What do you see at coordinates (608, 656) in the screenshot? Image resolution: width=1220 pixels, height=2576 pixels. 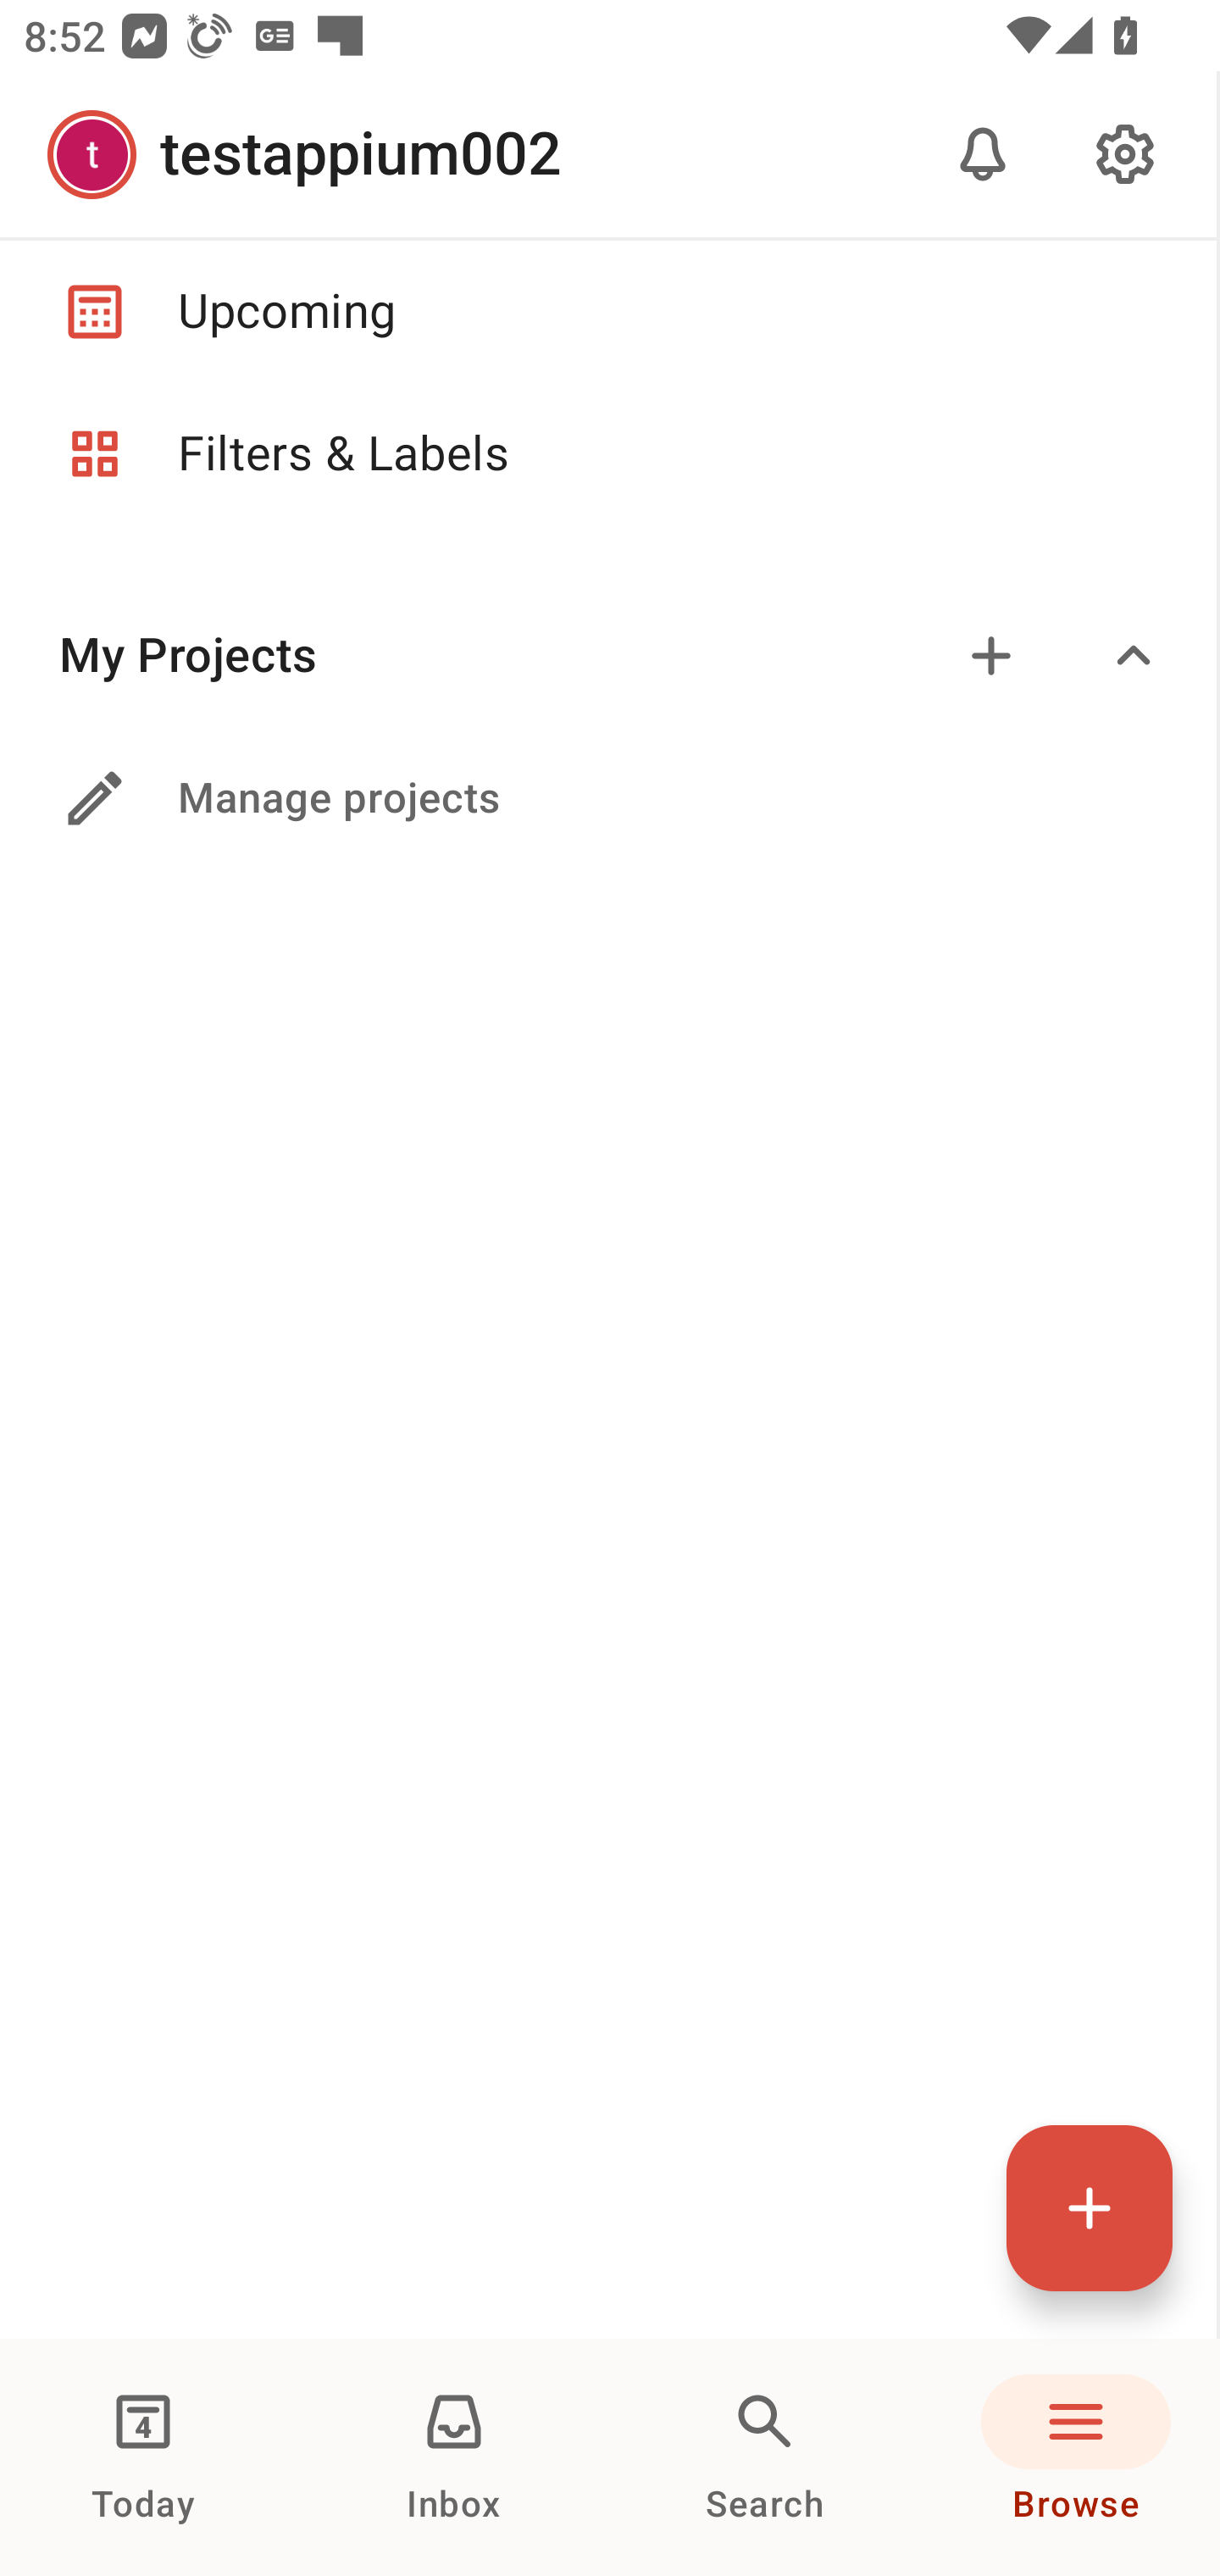 I see `My Projects Add Expand/collapse` at bounding box center [608, 656].